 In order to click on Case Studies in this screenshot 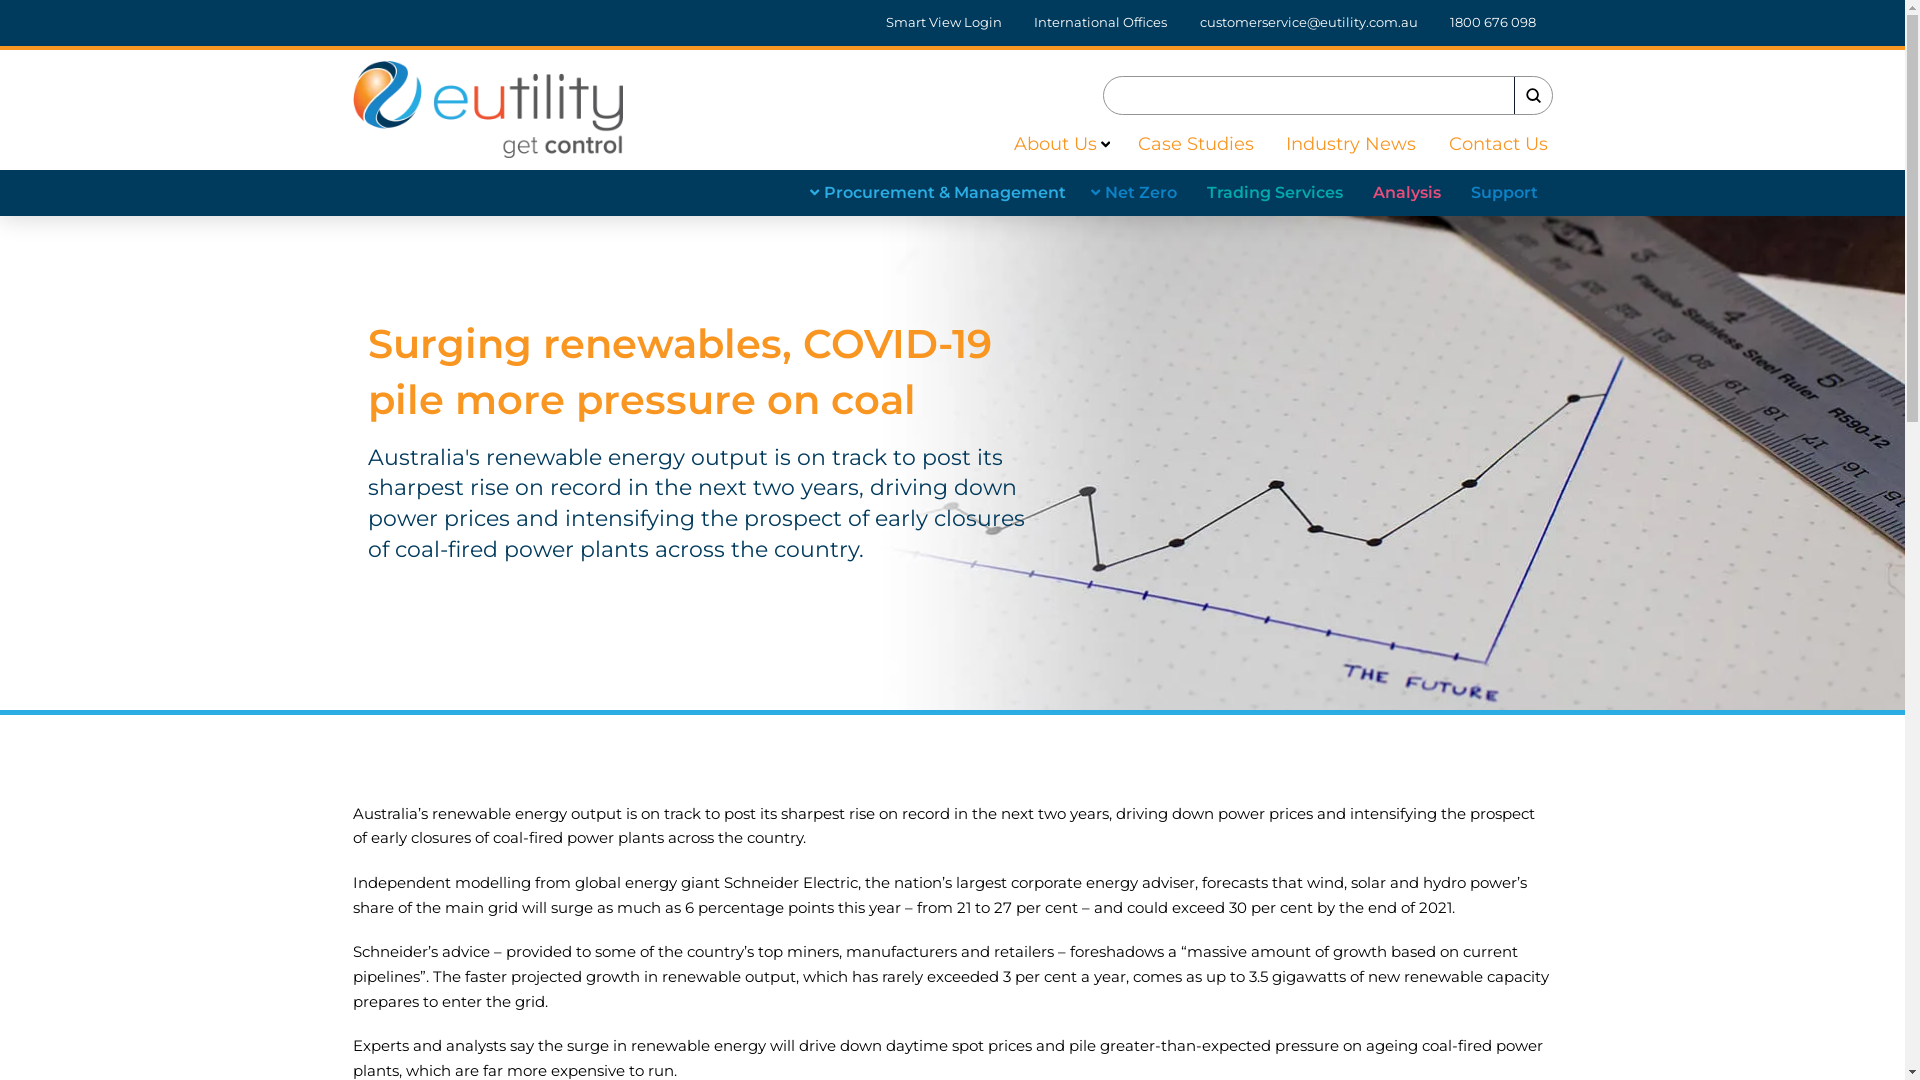, I will do `click(1184, 144)`.